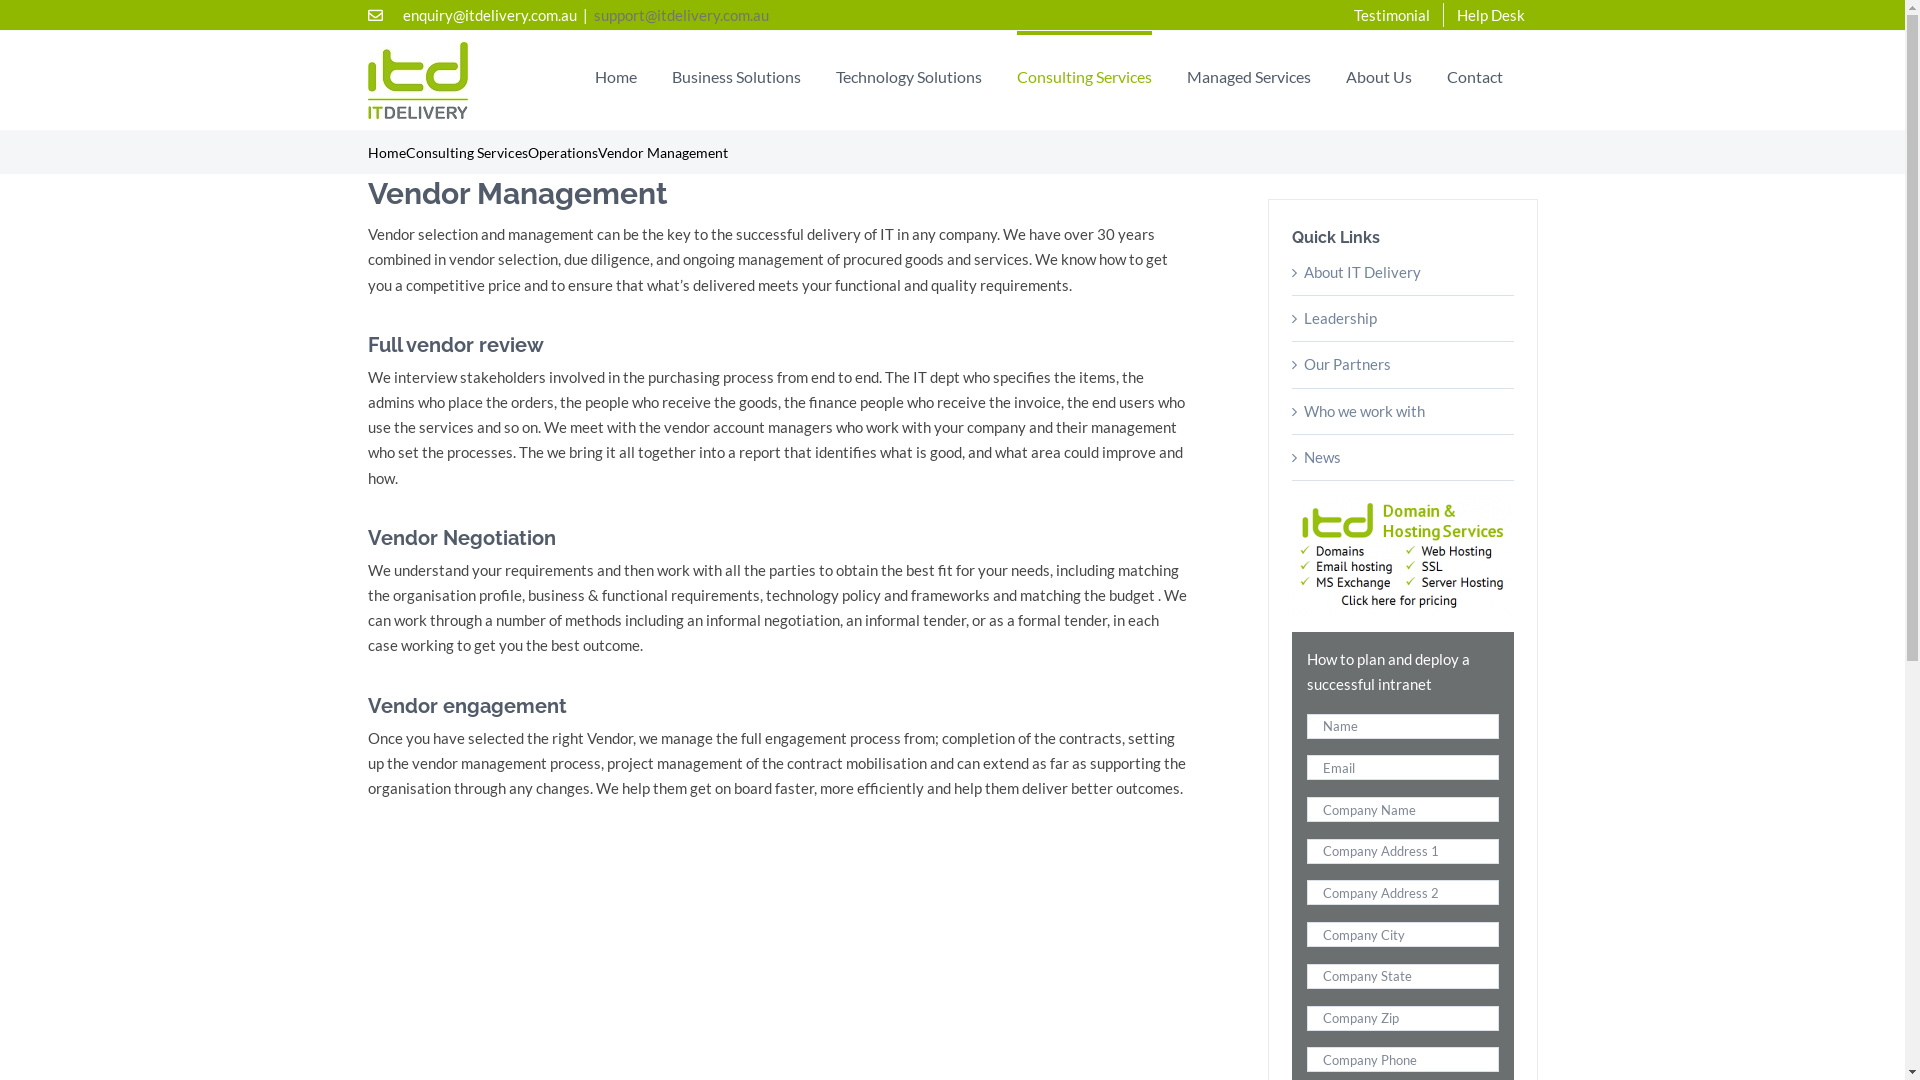 This screenshot has width=1920, height=1080. I want to click on Our Partners, so click(1348, 364).